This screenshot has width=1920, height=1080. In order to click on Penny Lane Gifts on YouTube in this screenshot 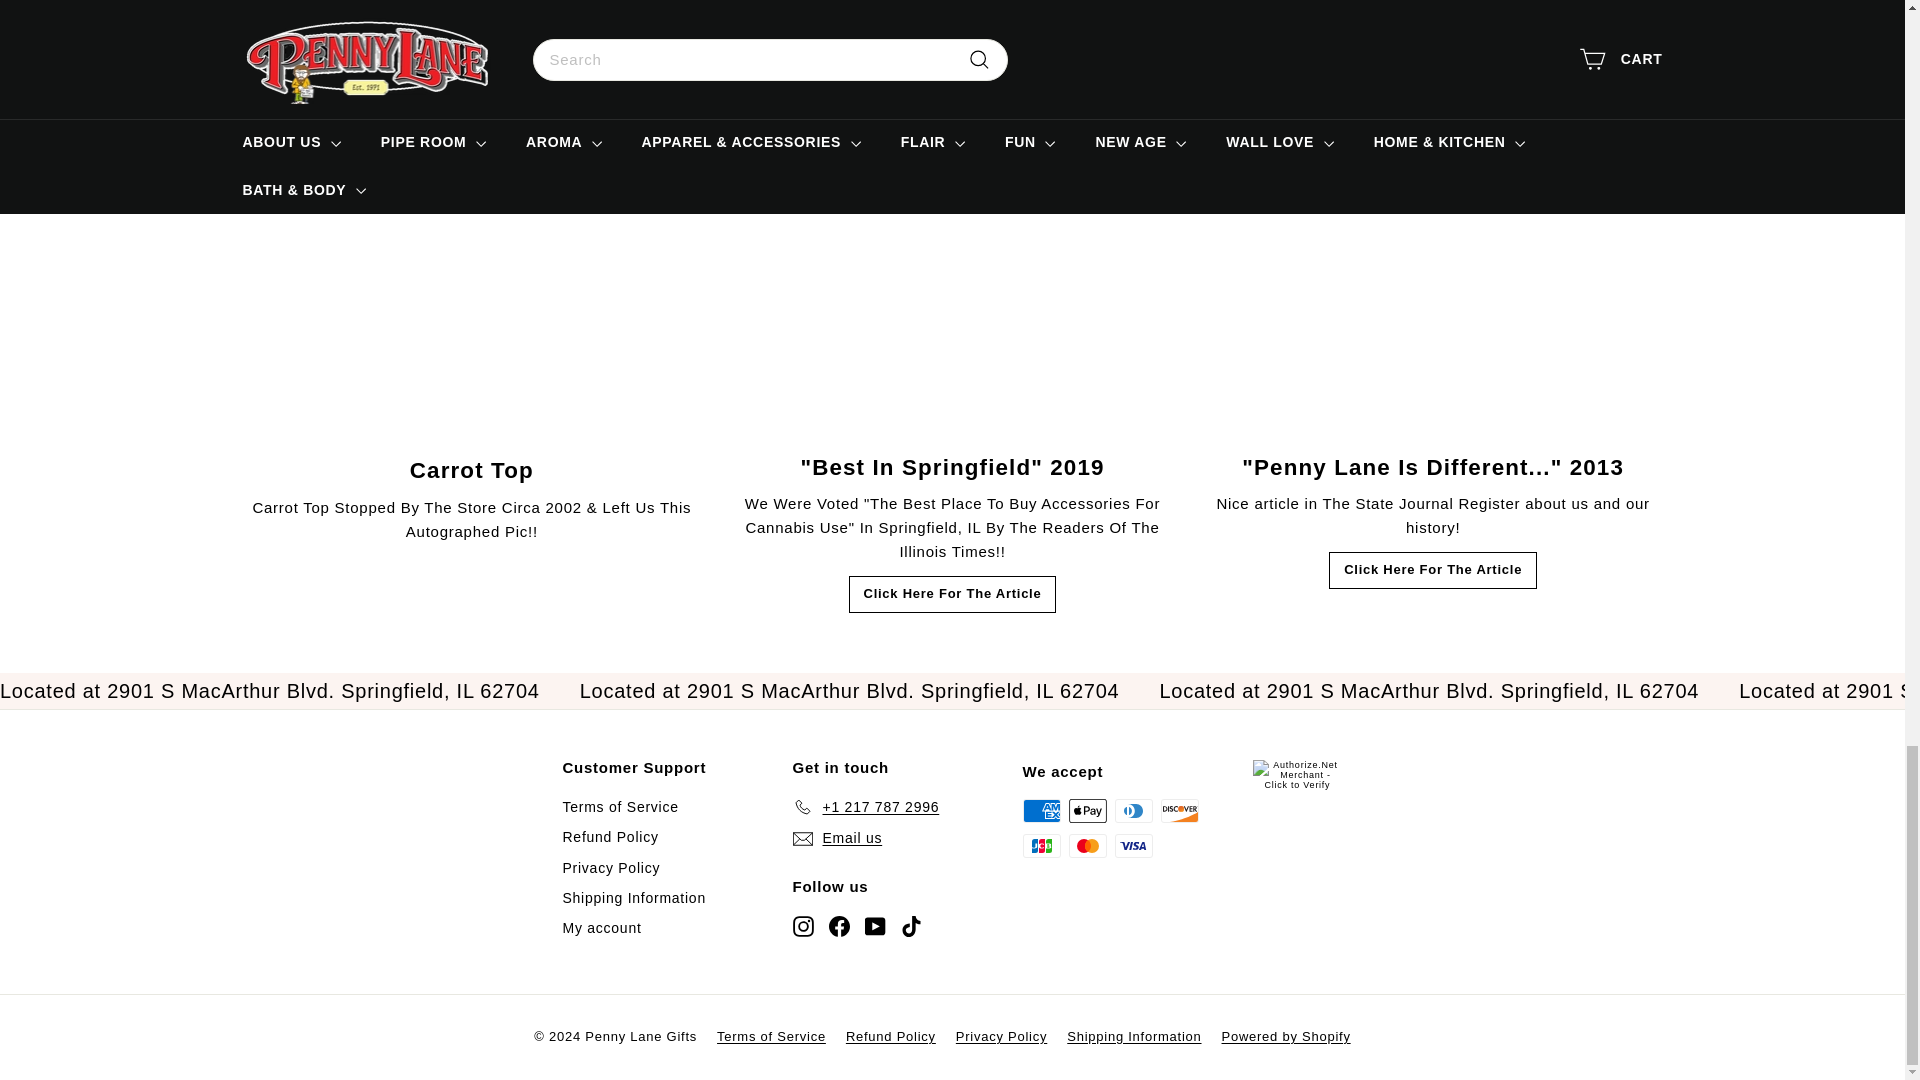, I will do `click(874, 925)`.